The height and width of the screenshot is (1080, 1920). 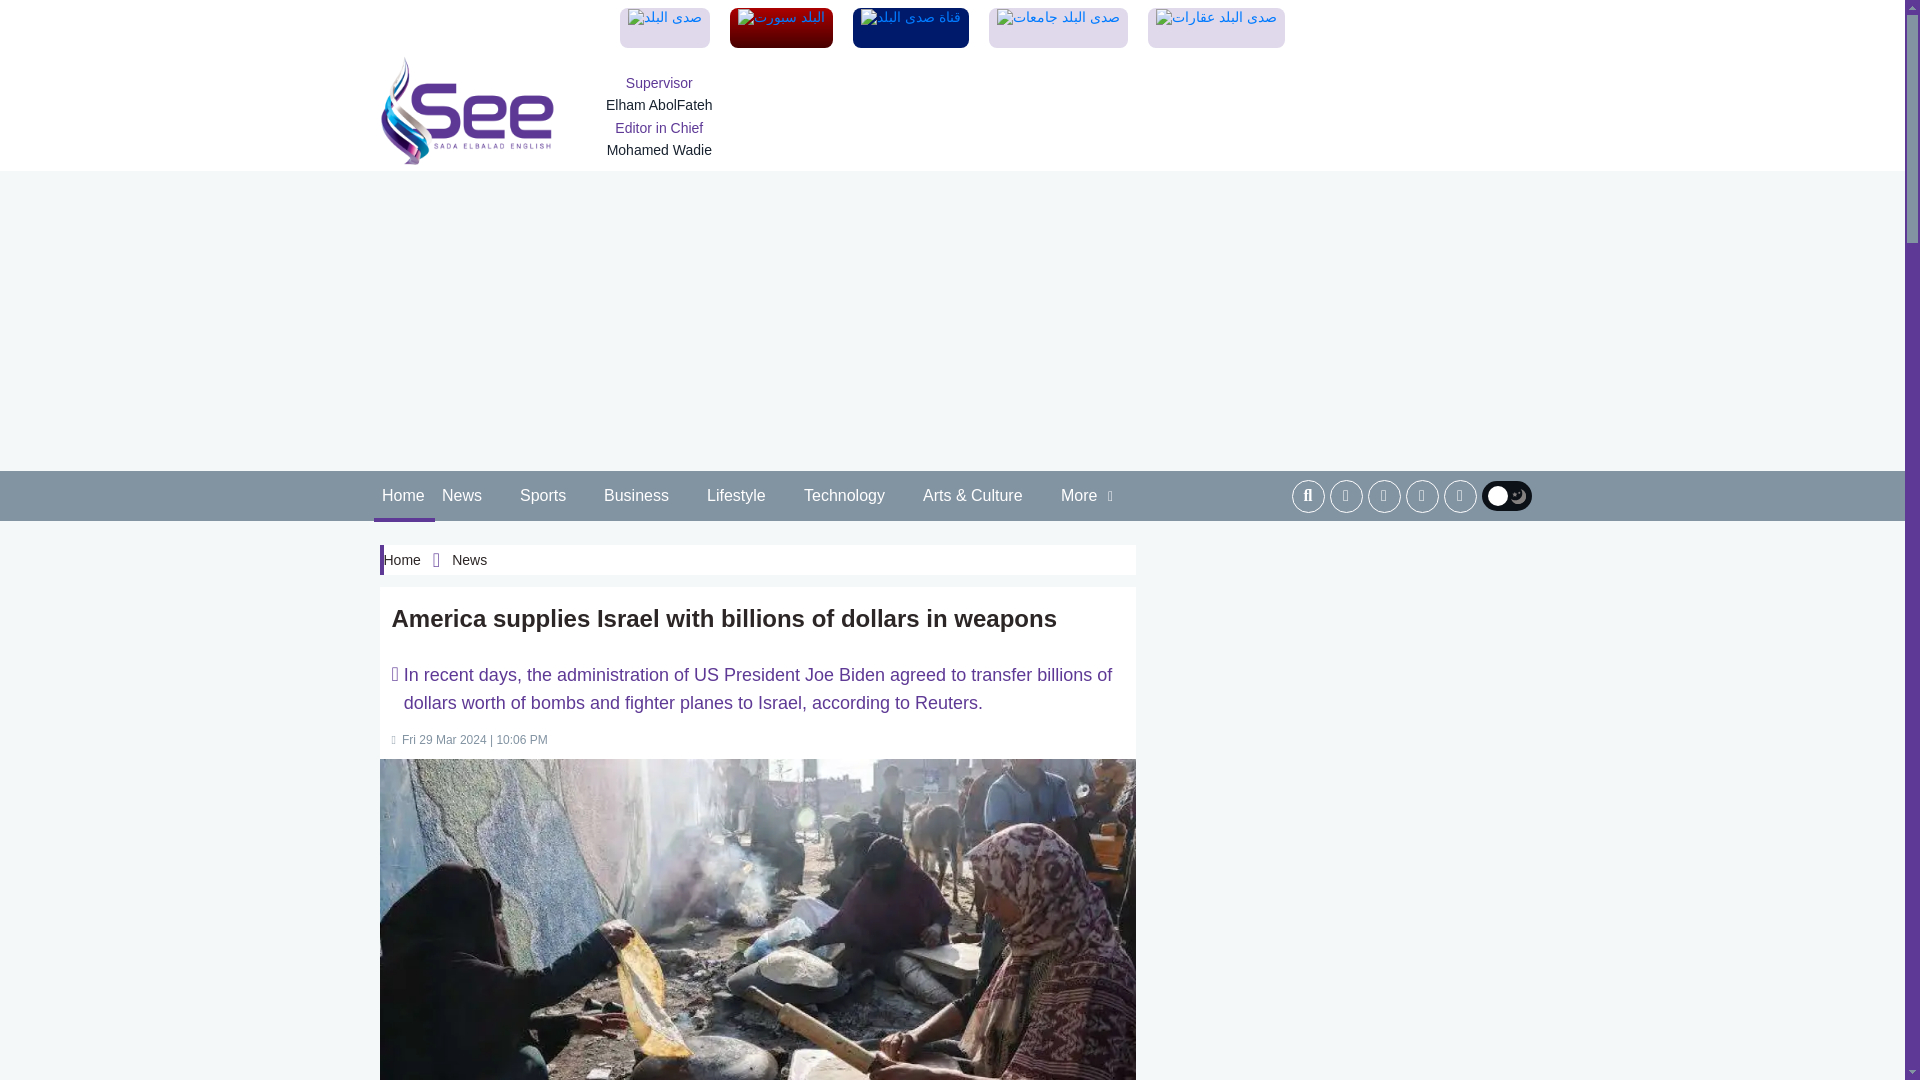 What do you see at coordinates (1088, 496) in the screenshot?
I see `More` at bounding box center [1088, 496].